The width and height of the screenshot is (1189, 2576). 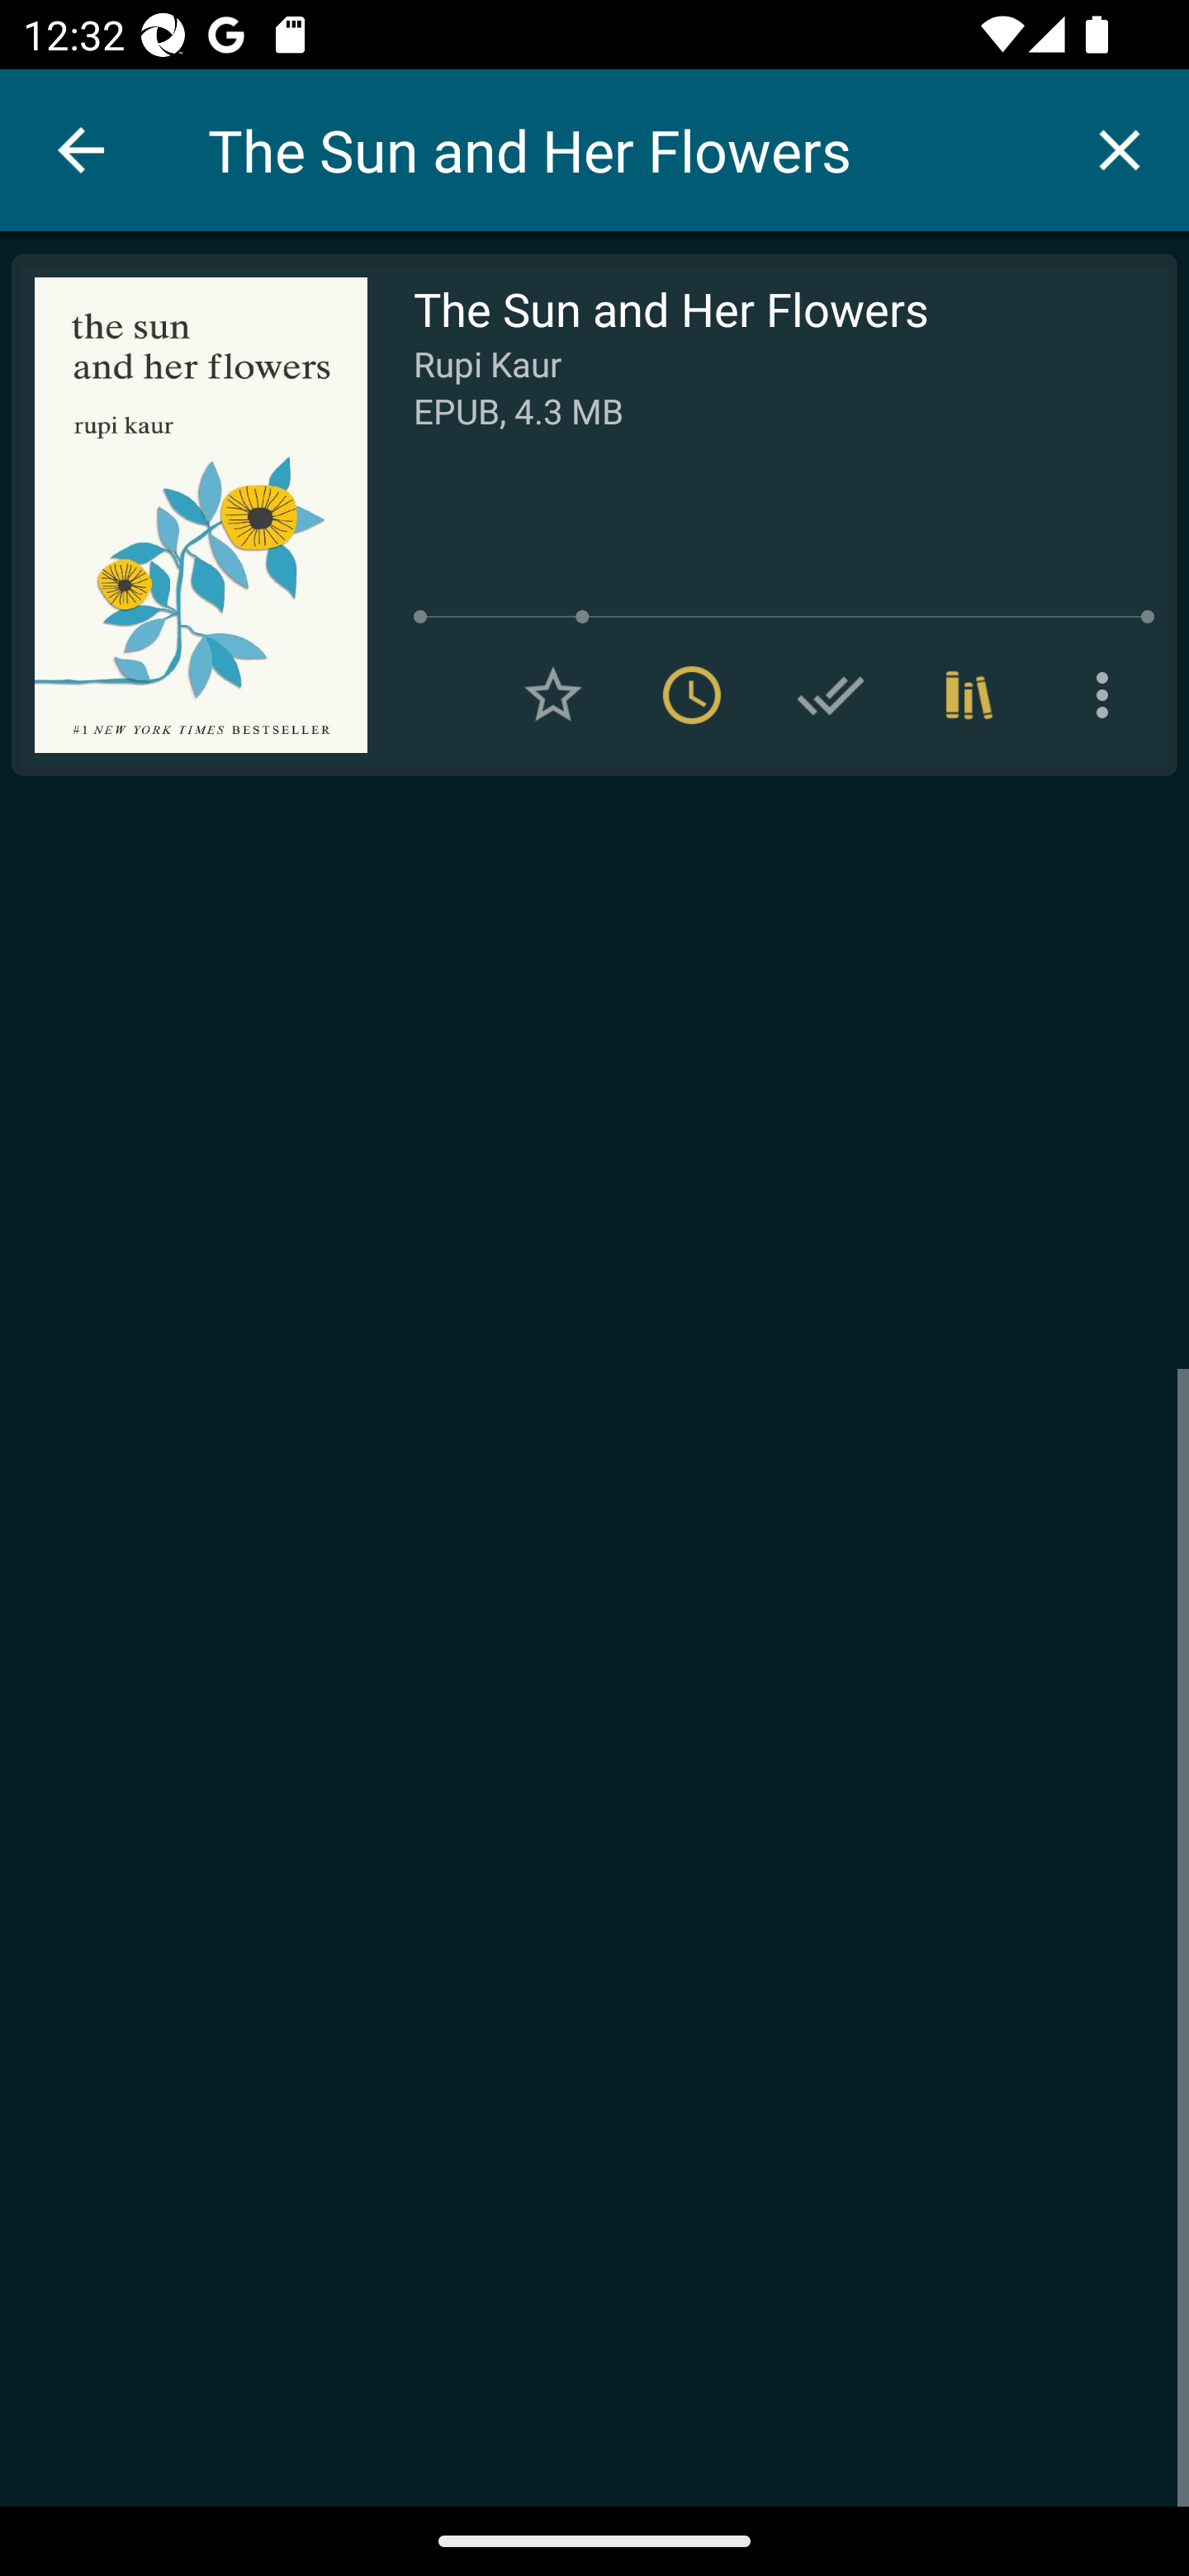 I want to click on Add to Favorites, so click(x=553, y=695).